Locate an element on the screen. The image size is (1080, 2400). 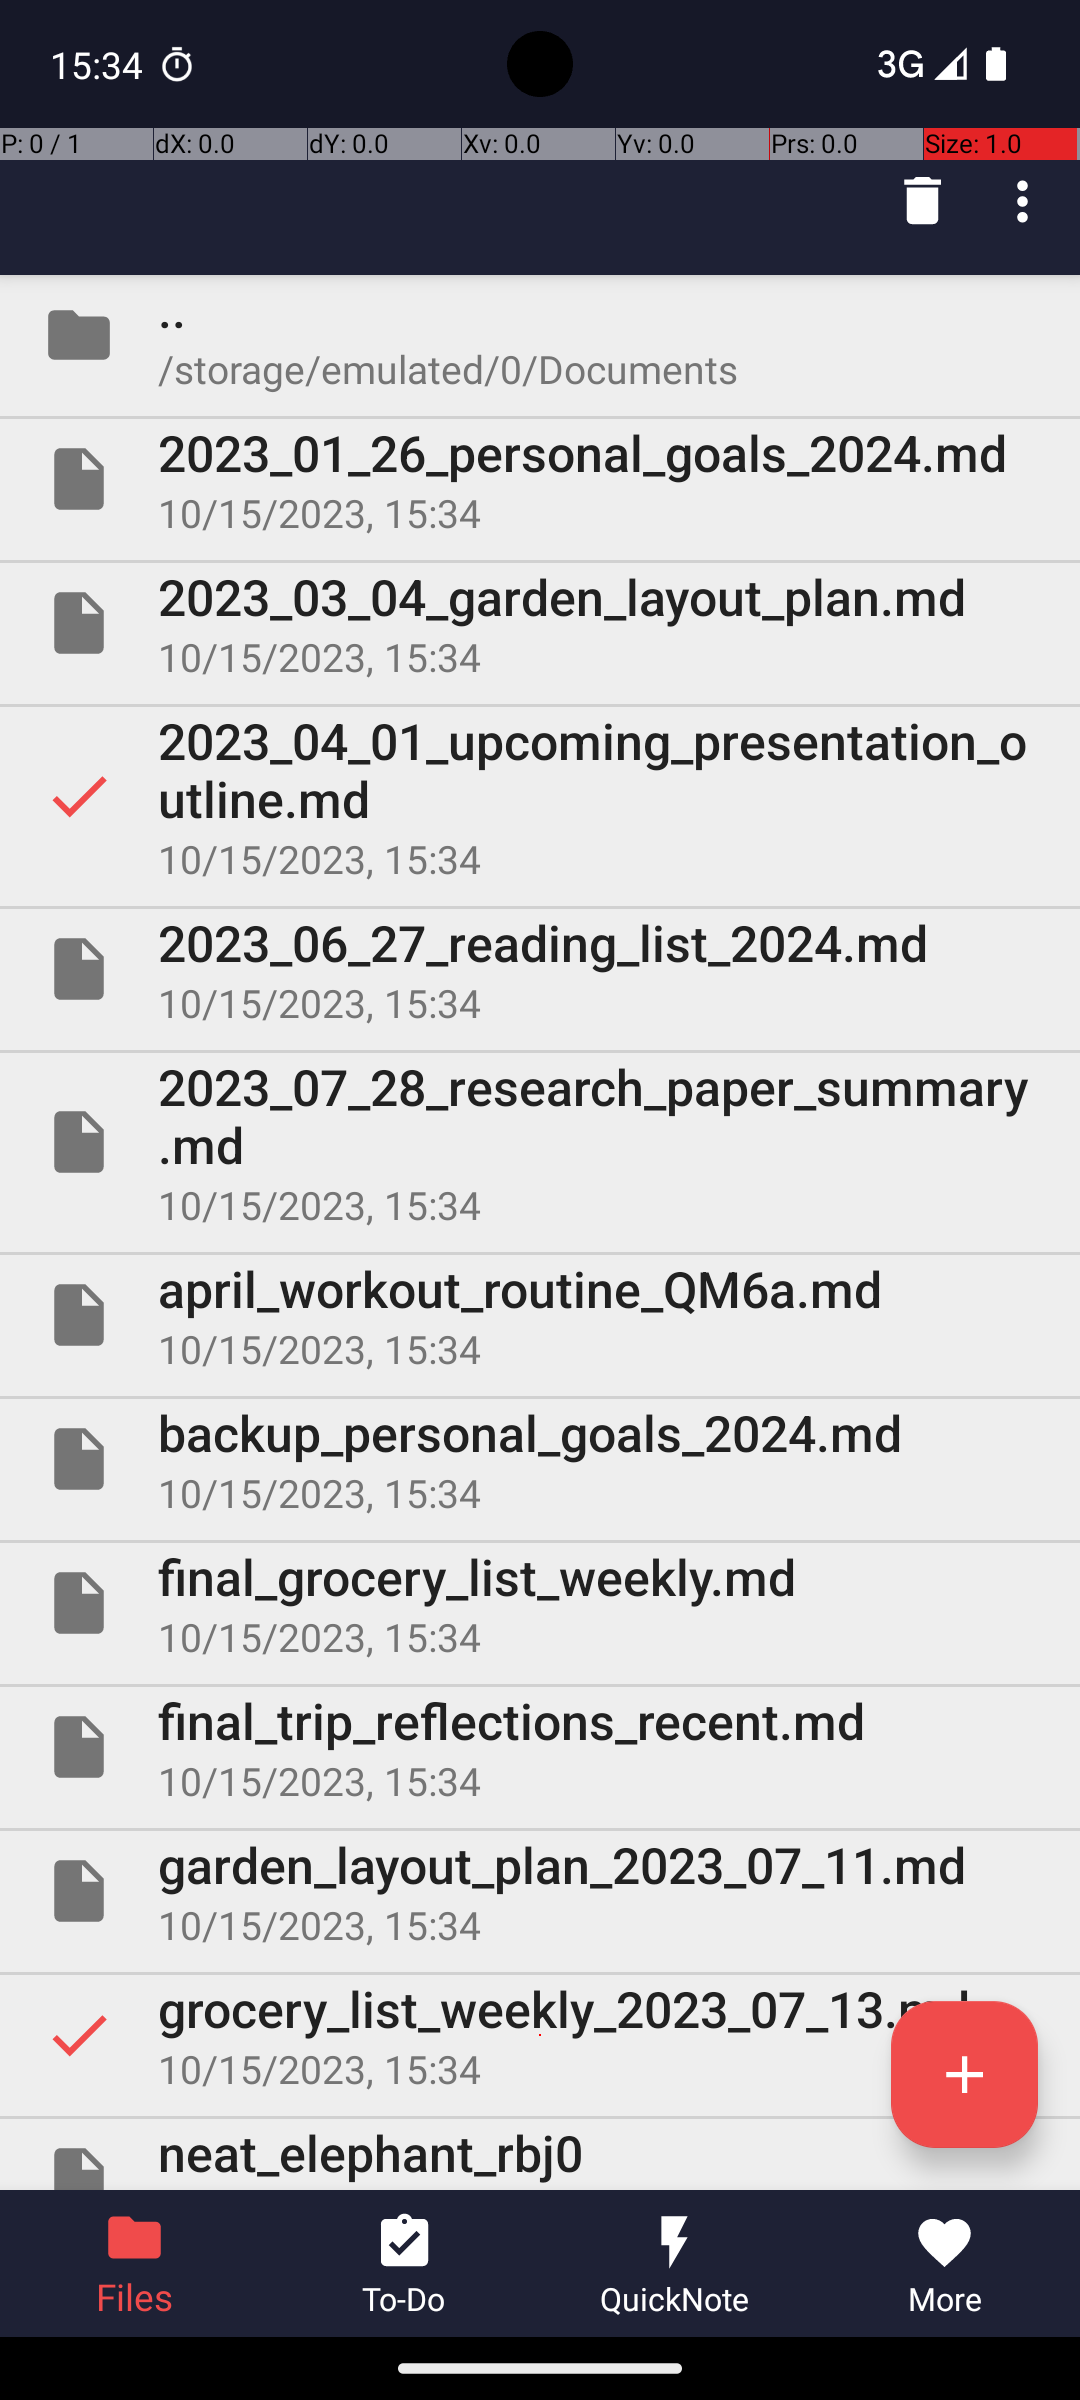
File 2023_07_28_research_paper_summary.md  is located at coordinates (540, 1142).